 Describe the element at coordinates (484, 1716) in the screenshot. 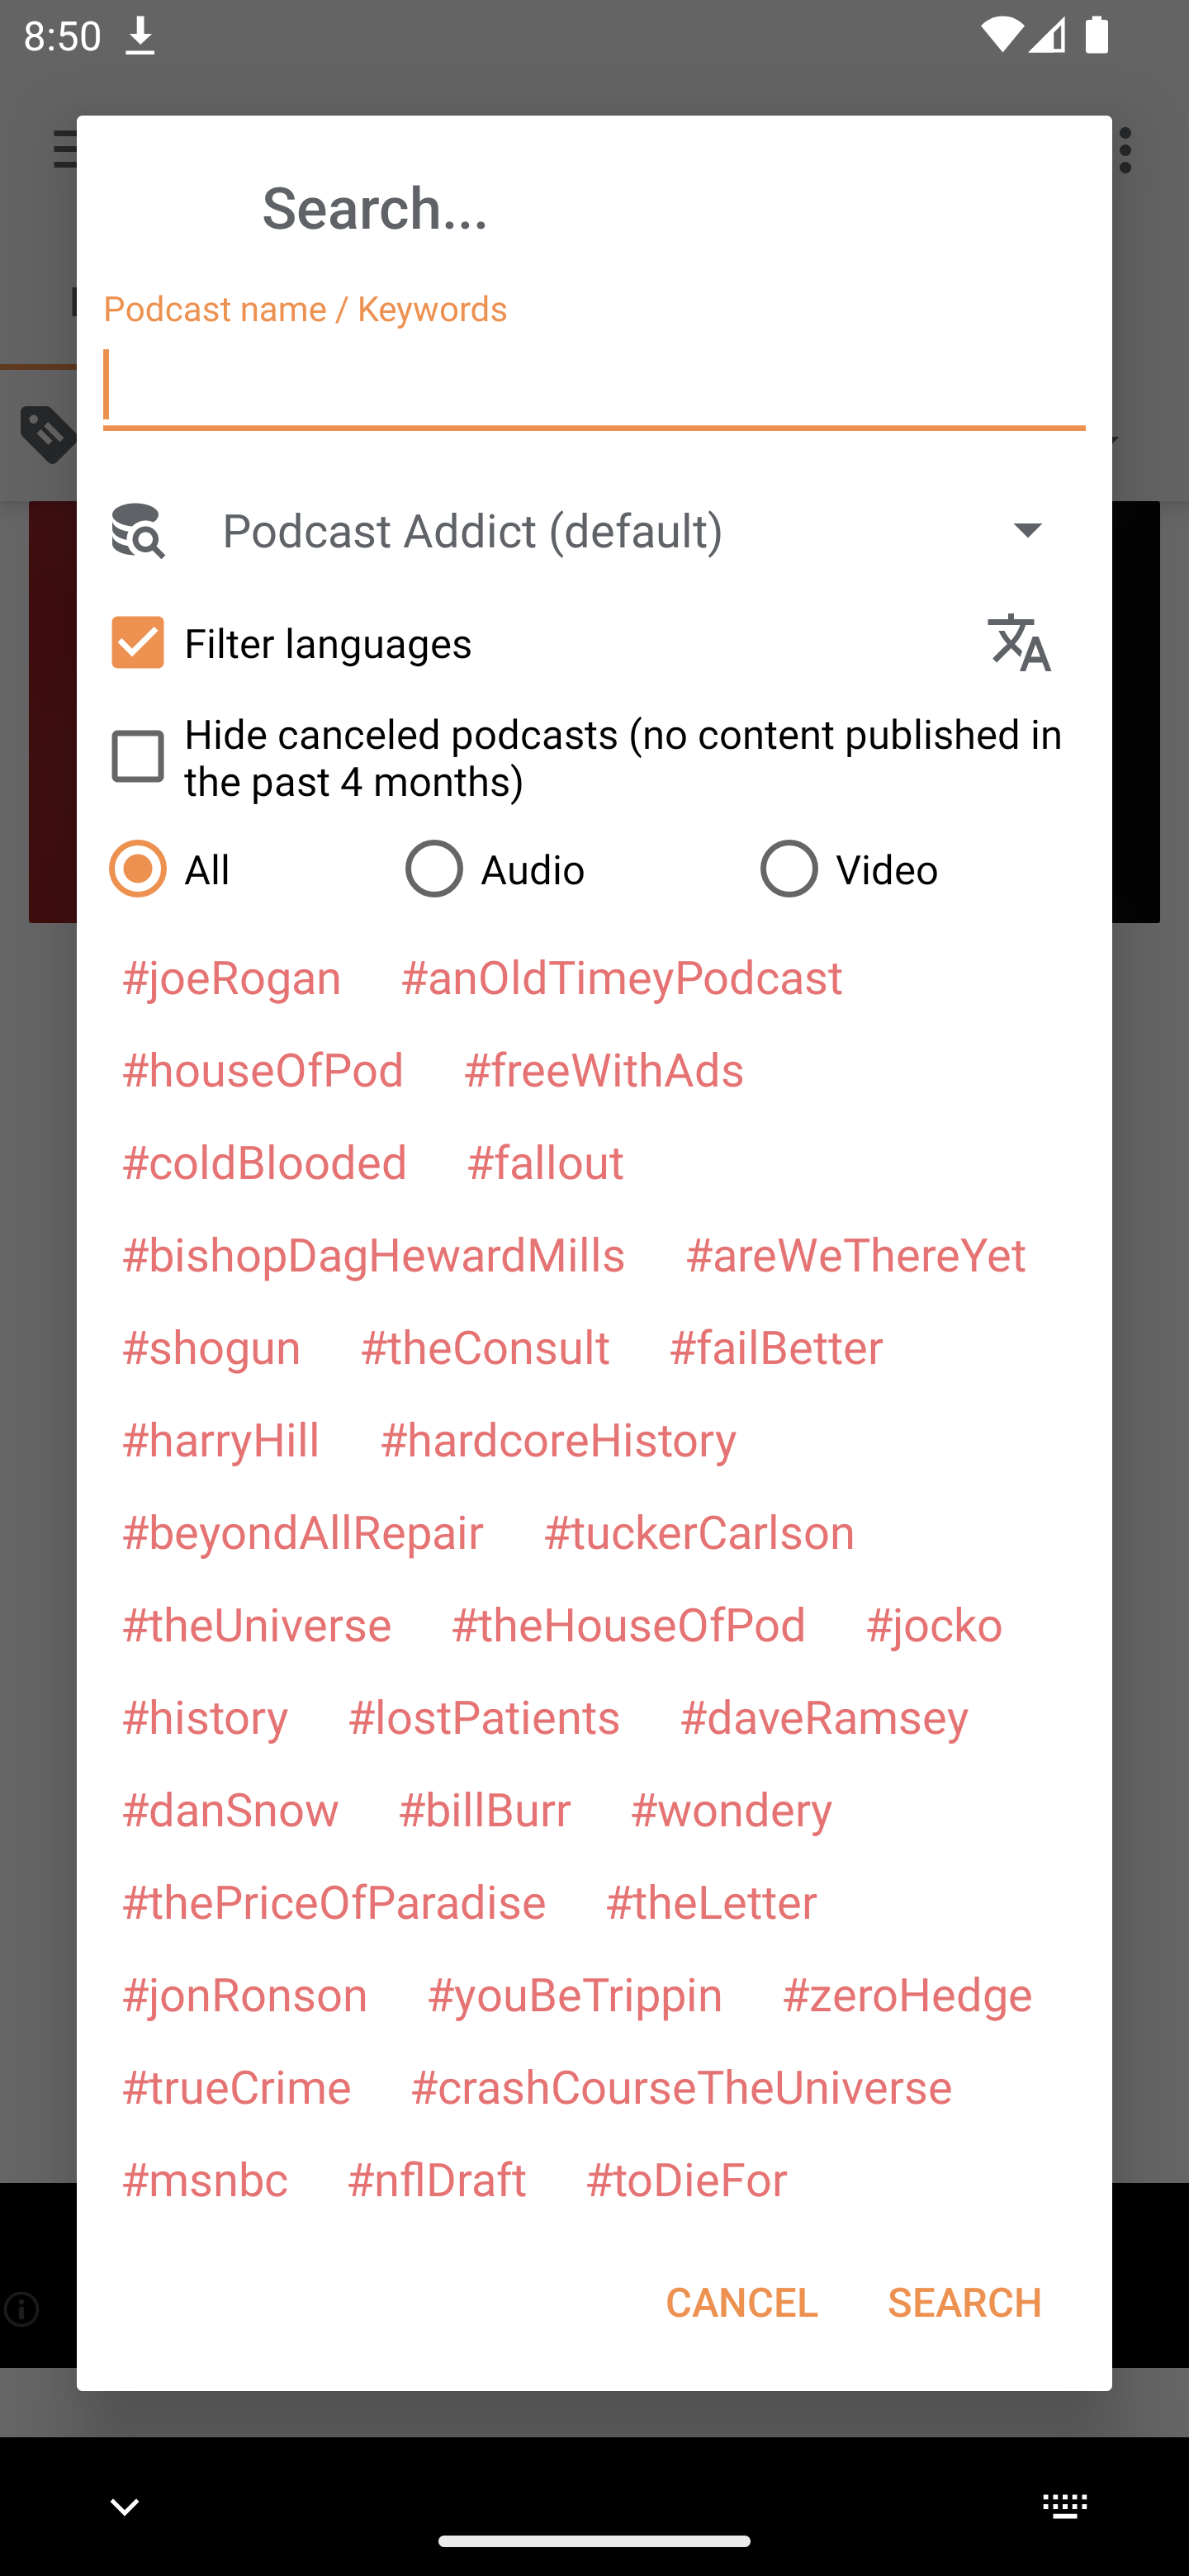

I see `#lostPatients` at that location.